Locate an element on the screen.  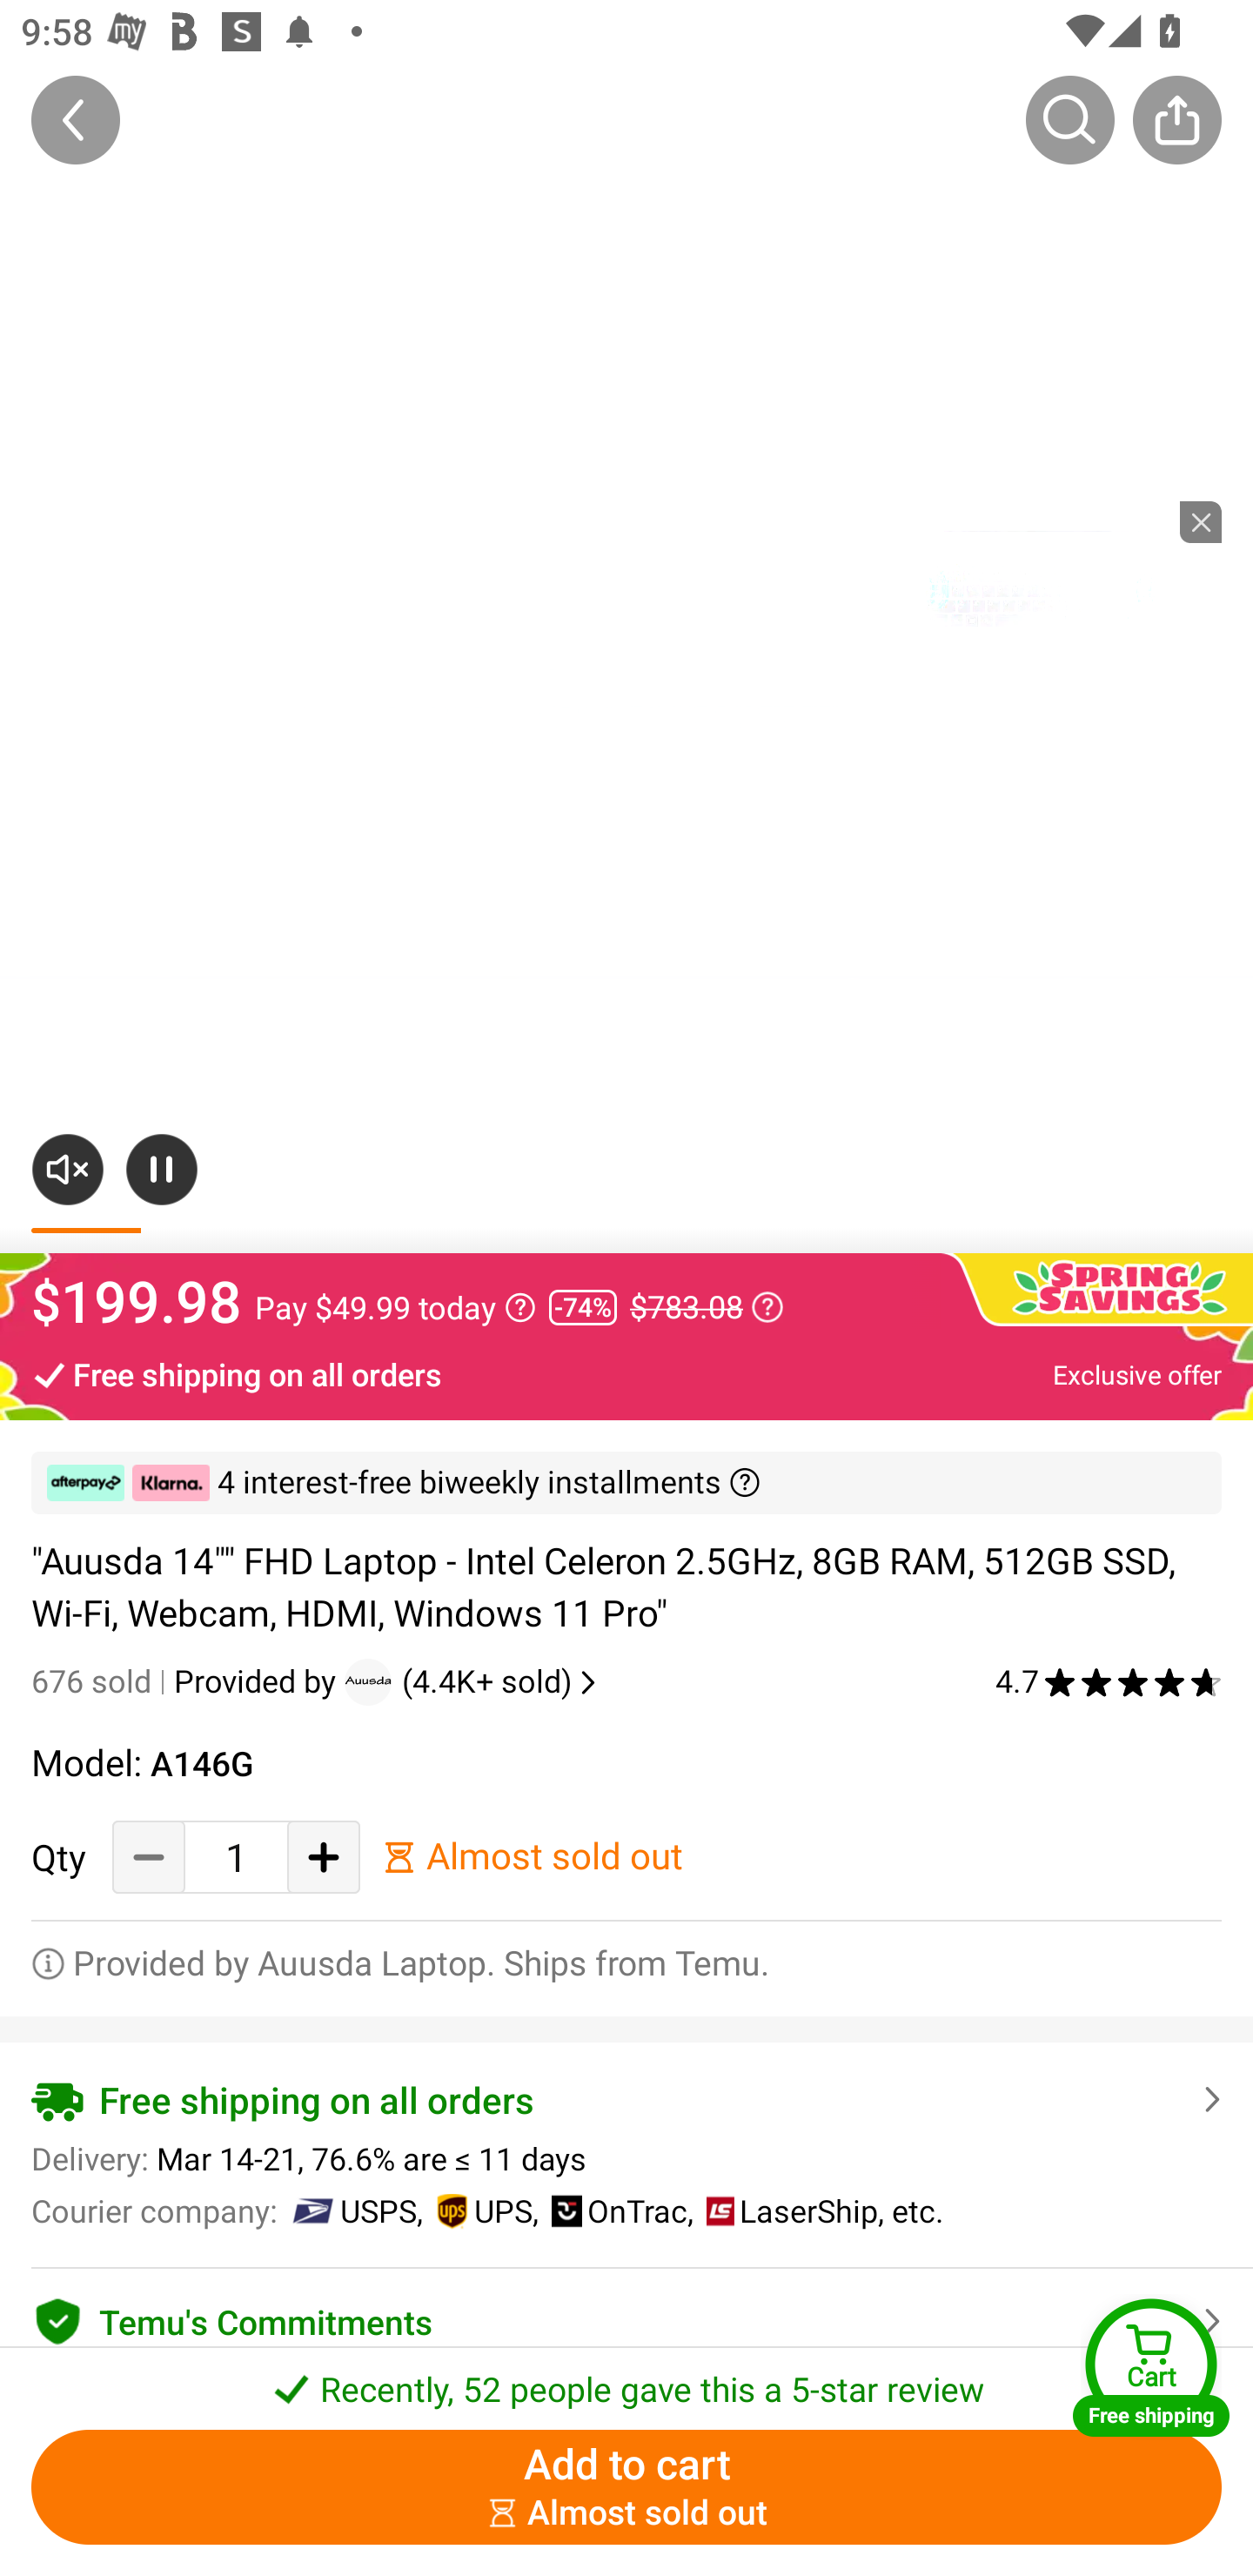
Free shipping on all orders Exclusive offer is located at coordinates (626, 1373).